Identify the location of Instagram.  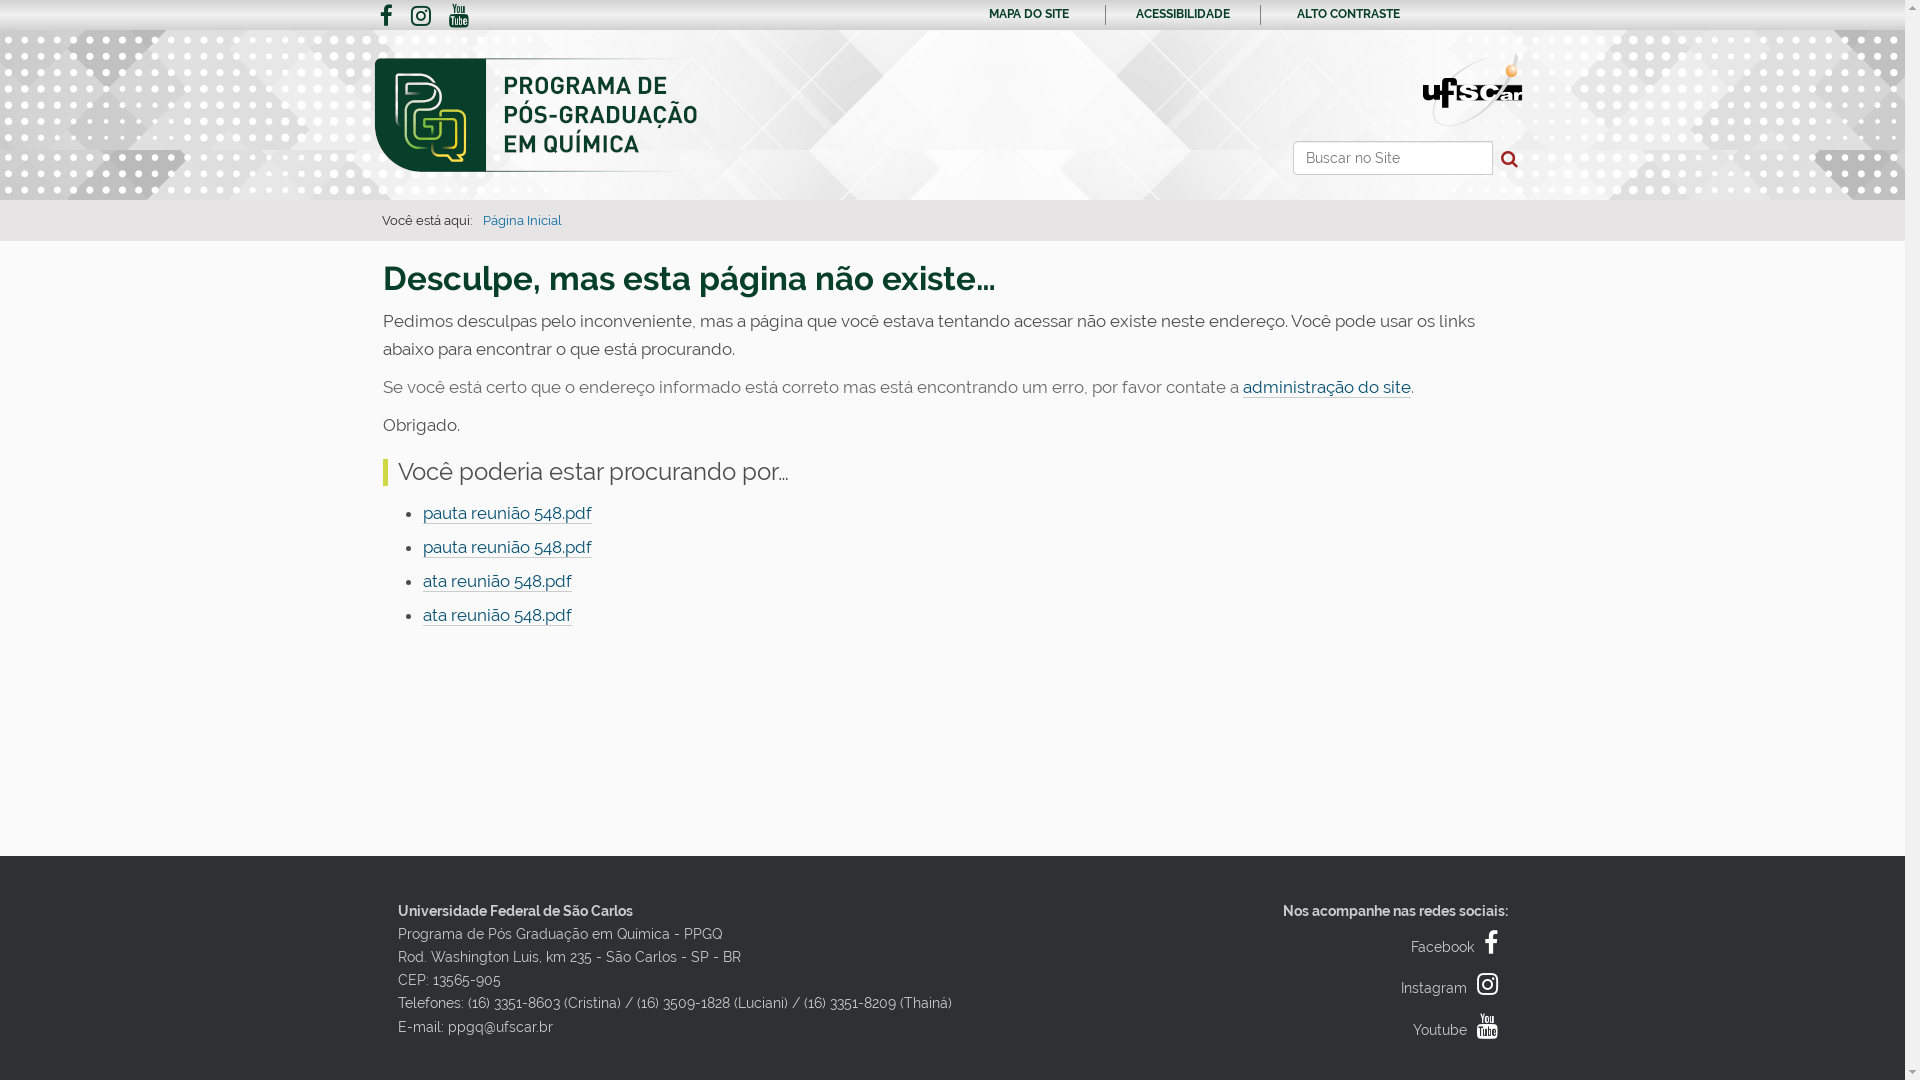
(1454, 988).